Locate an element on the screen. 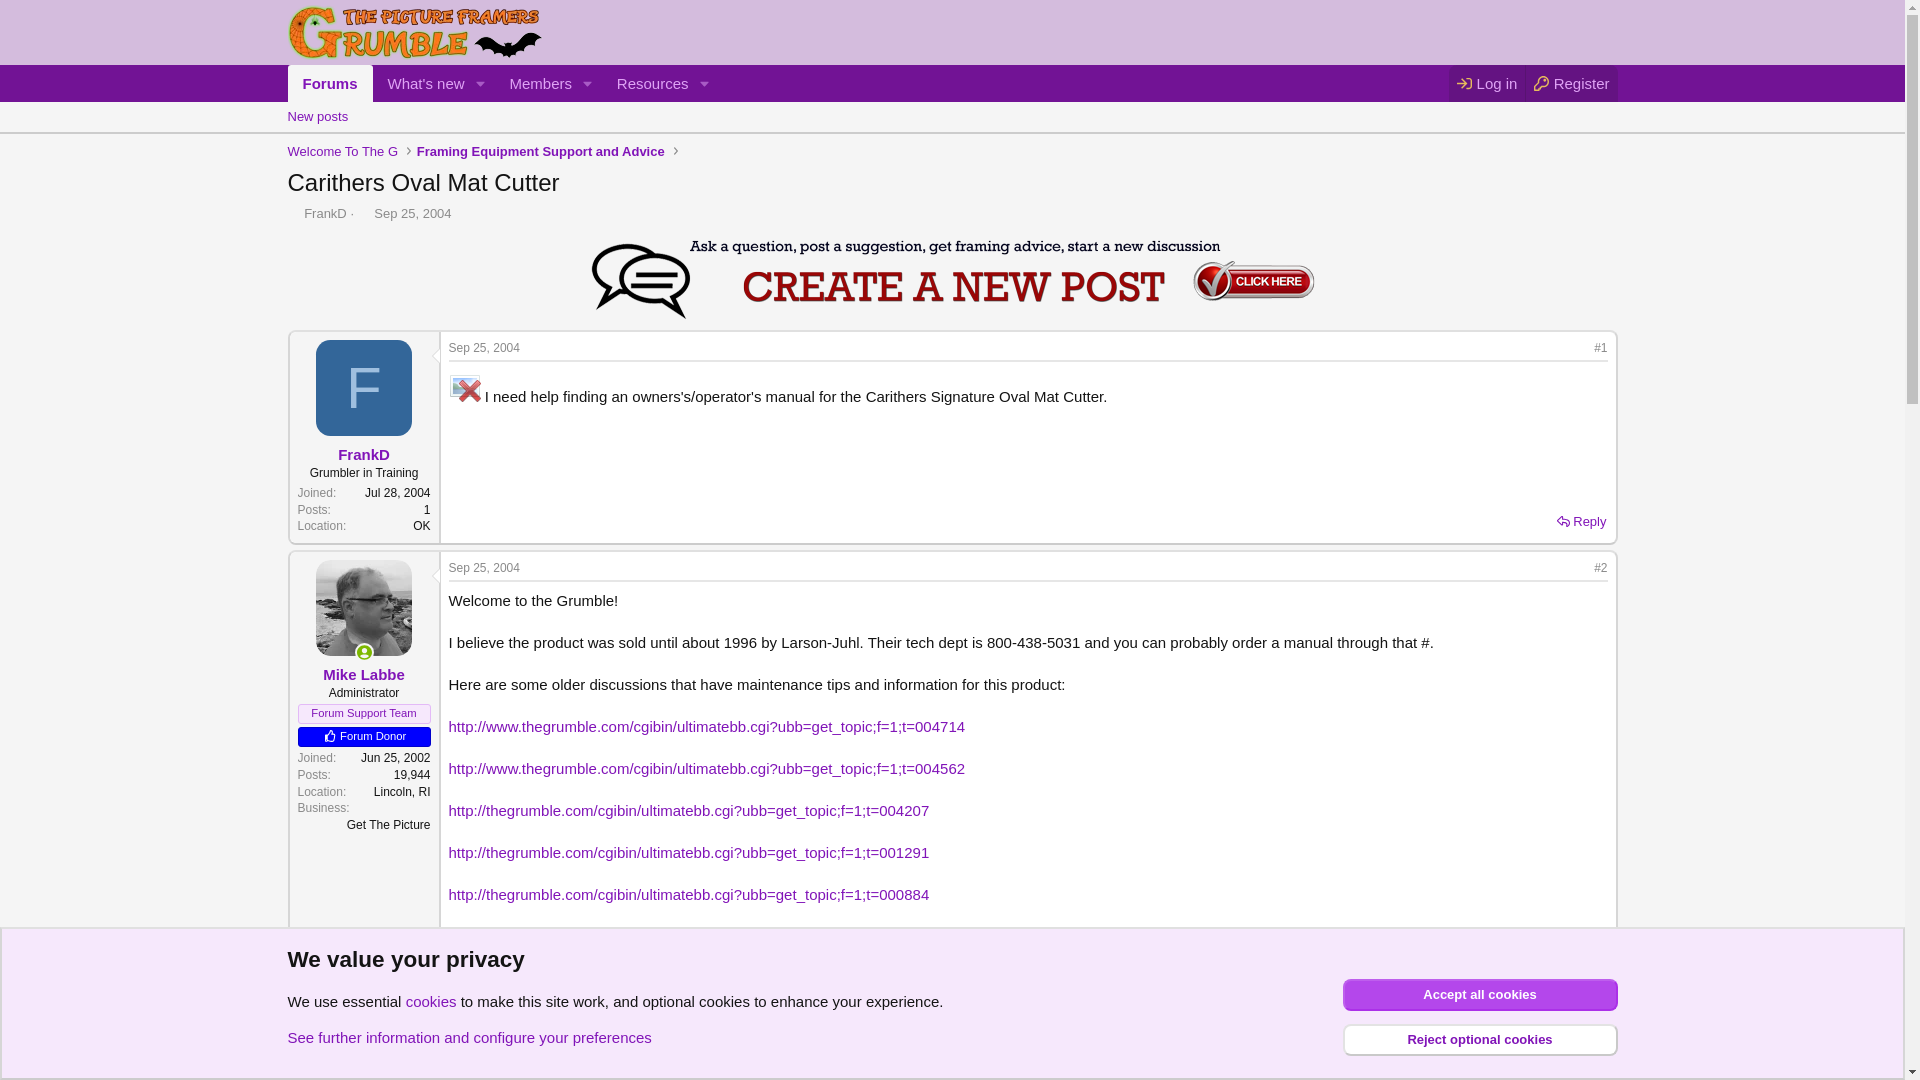  Sep 25, 2004 at 6:59 PM is located at coordinates (482, 348).